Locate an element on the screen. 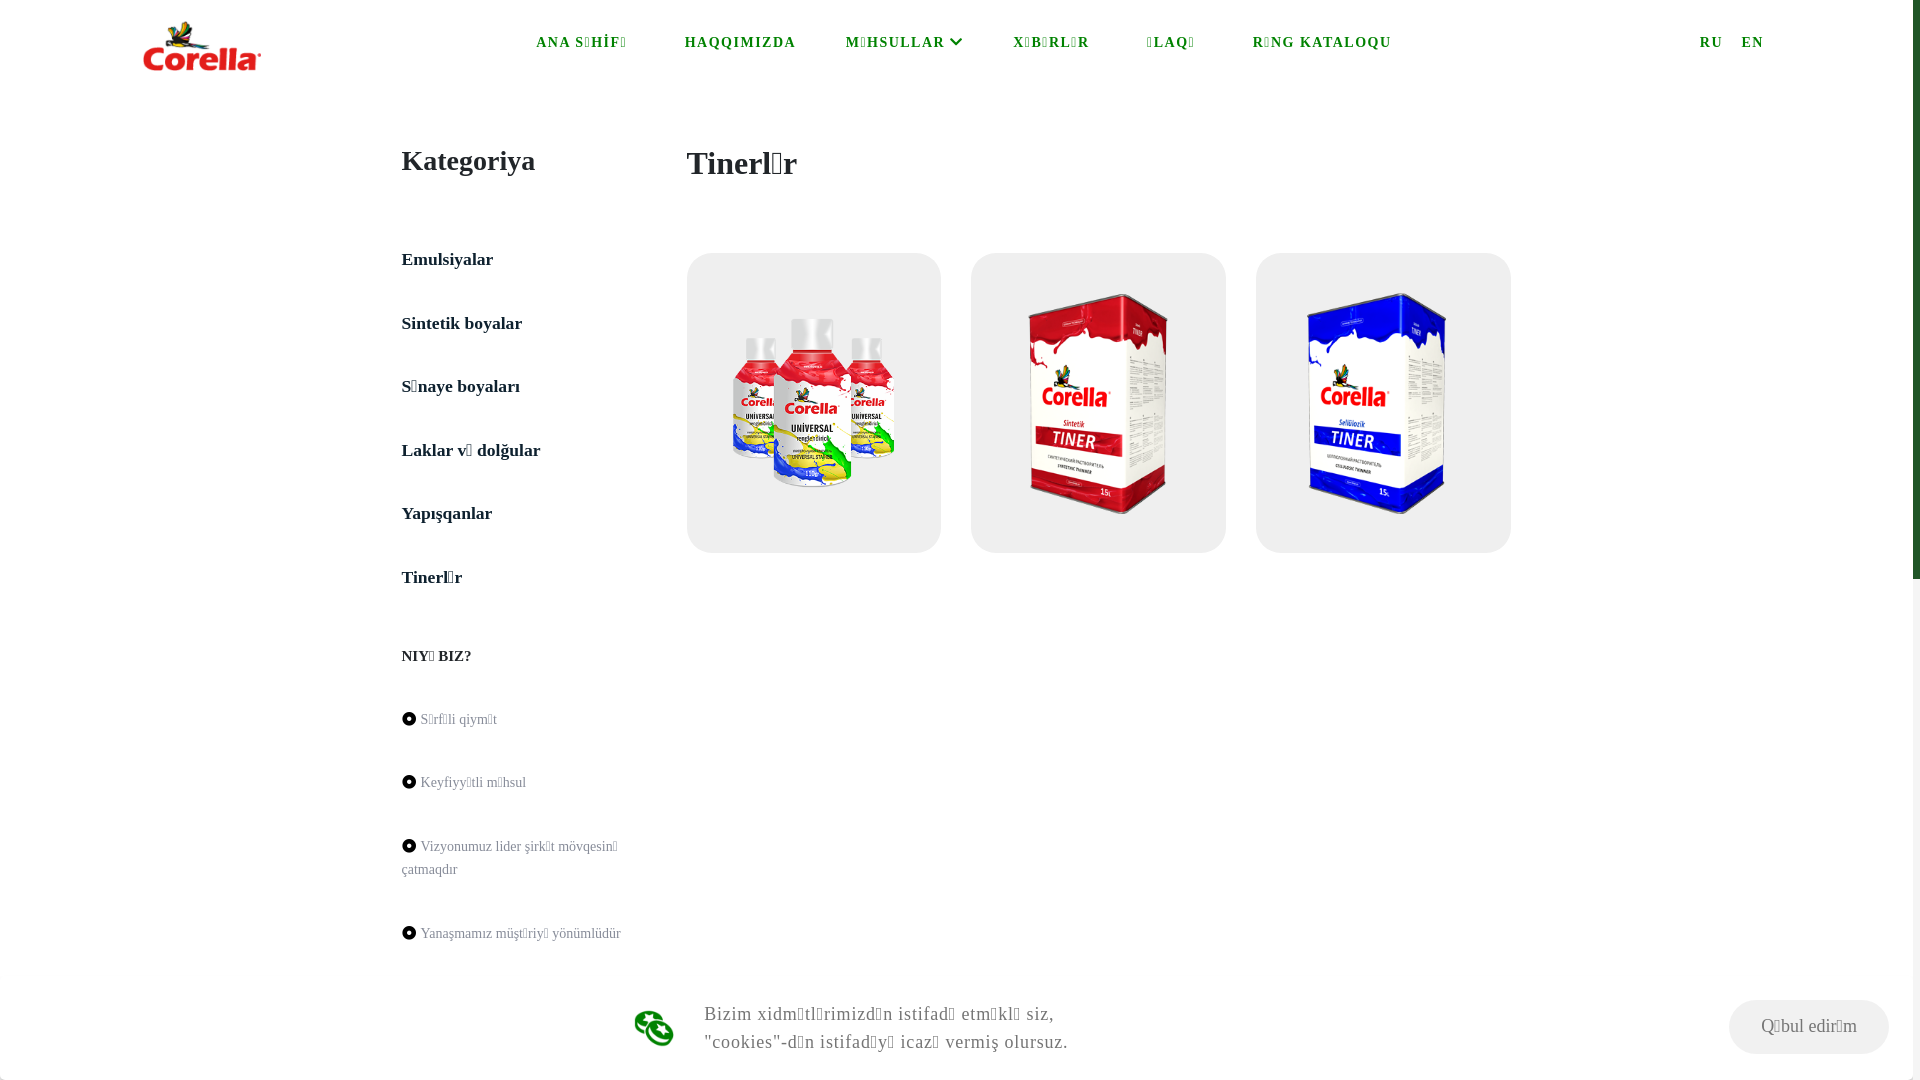 The image size is (1920, 1080). RU is located at coordinates (1712, 44).